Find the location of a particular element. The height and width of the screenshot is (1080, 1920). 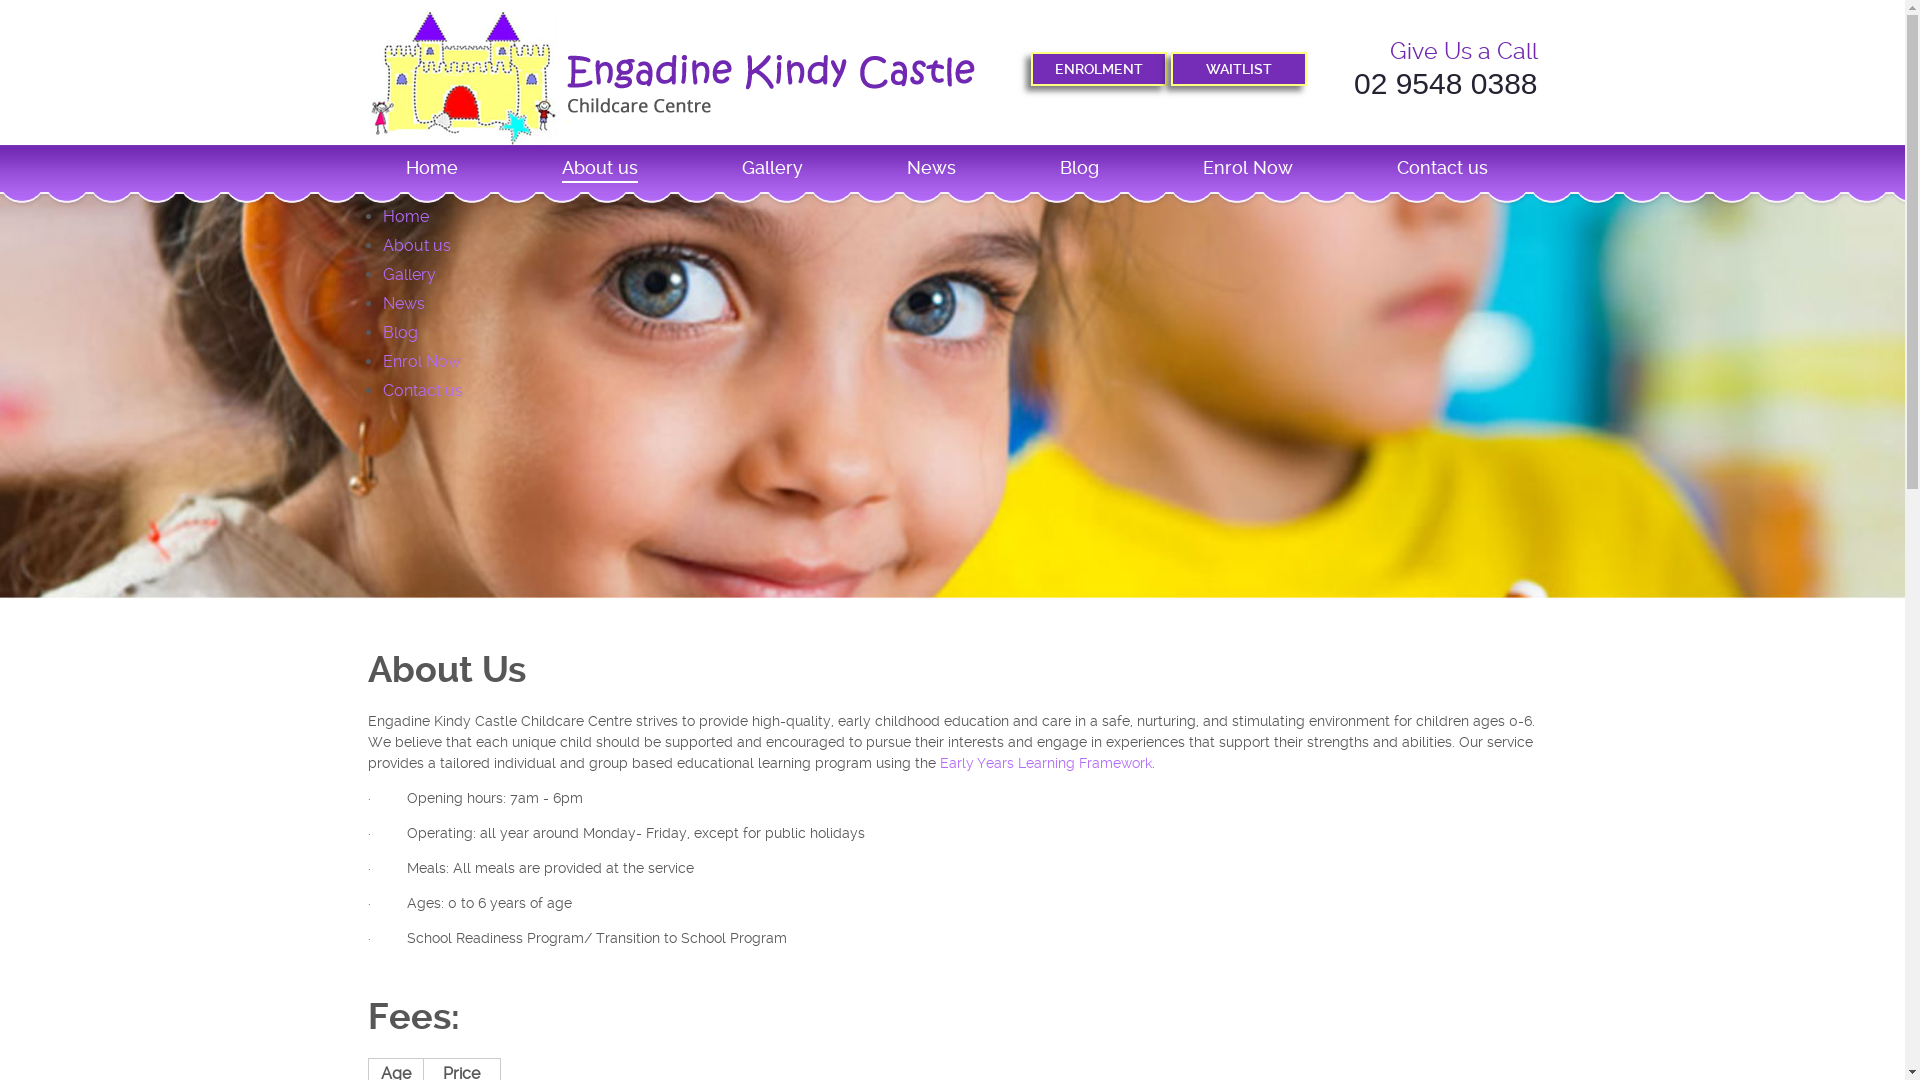

Contact us is located at coordinates (1442, 176).